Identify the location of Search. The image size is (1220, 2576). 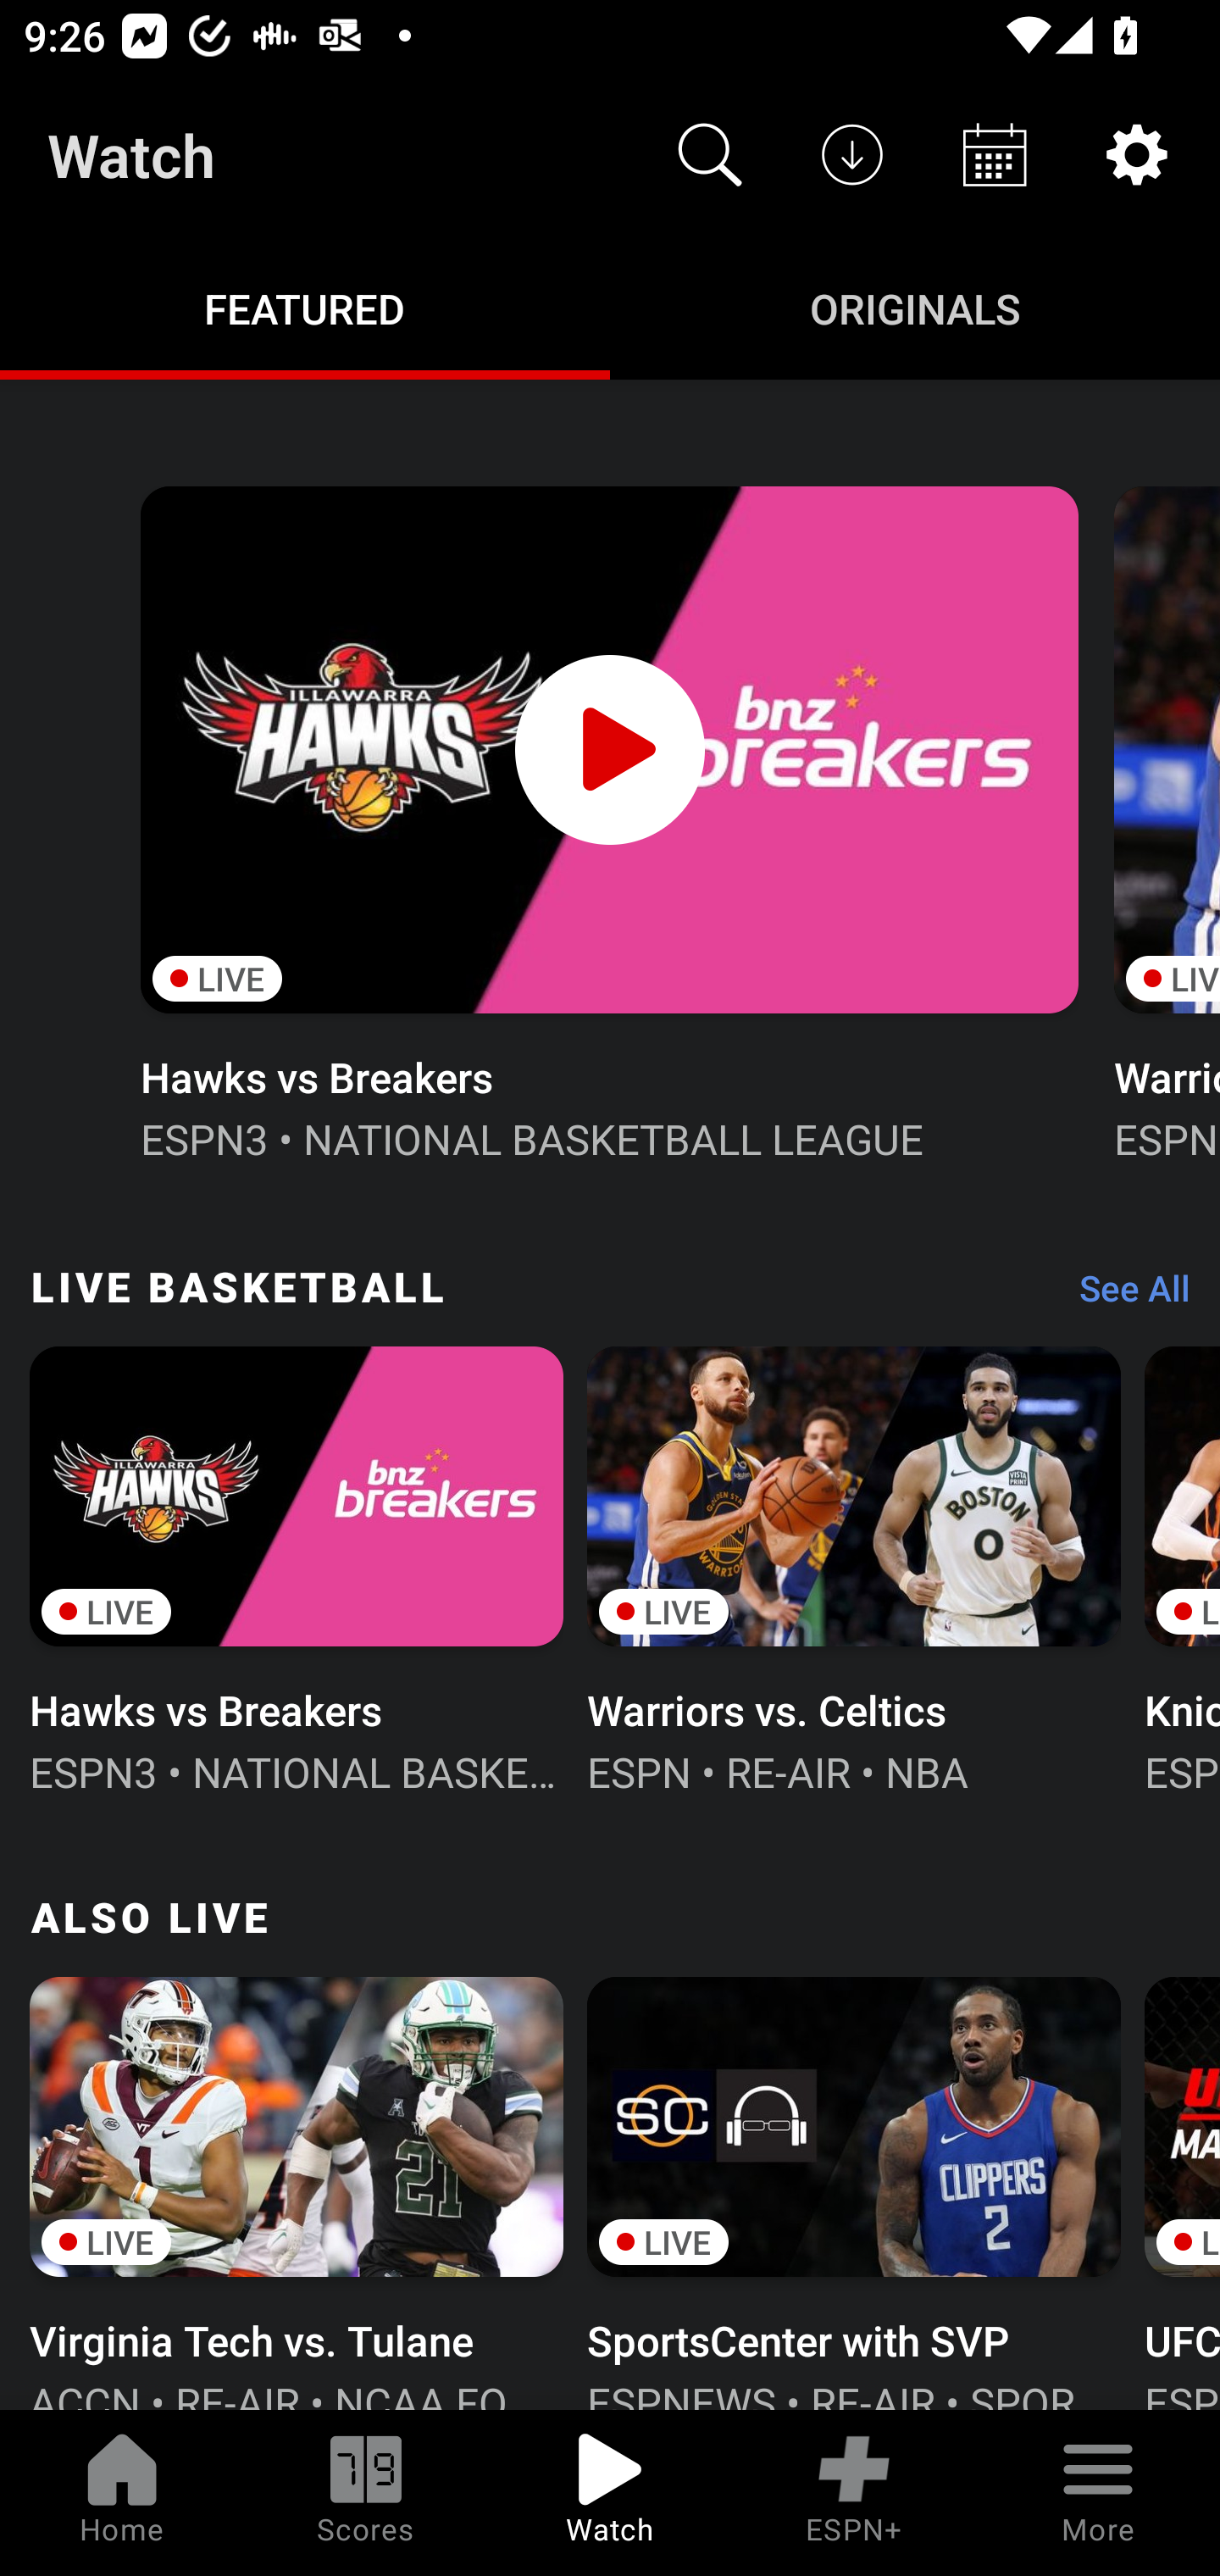
(710, 154).